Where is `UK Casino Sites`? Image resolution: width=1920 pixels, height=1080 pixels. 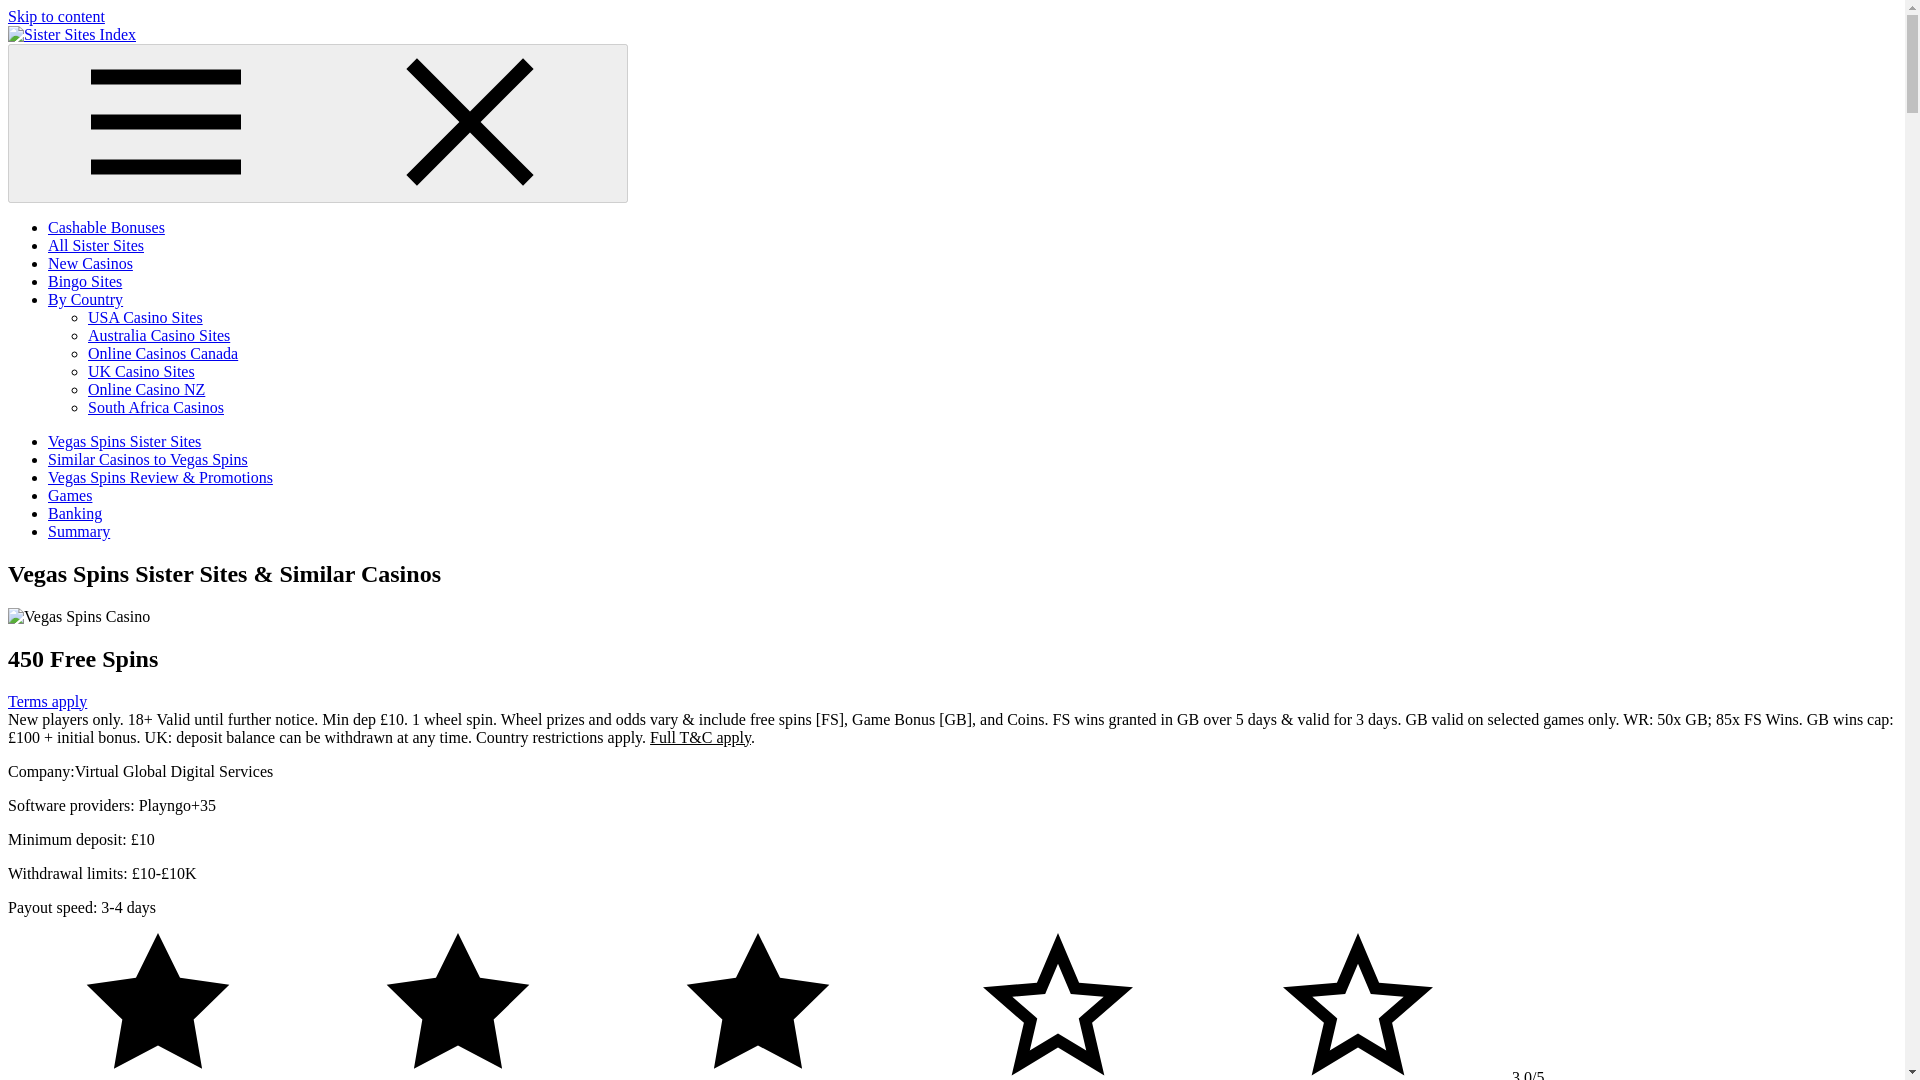 UK Casino Sites is located at coordinates (142, 371).